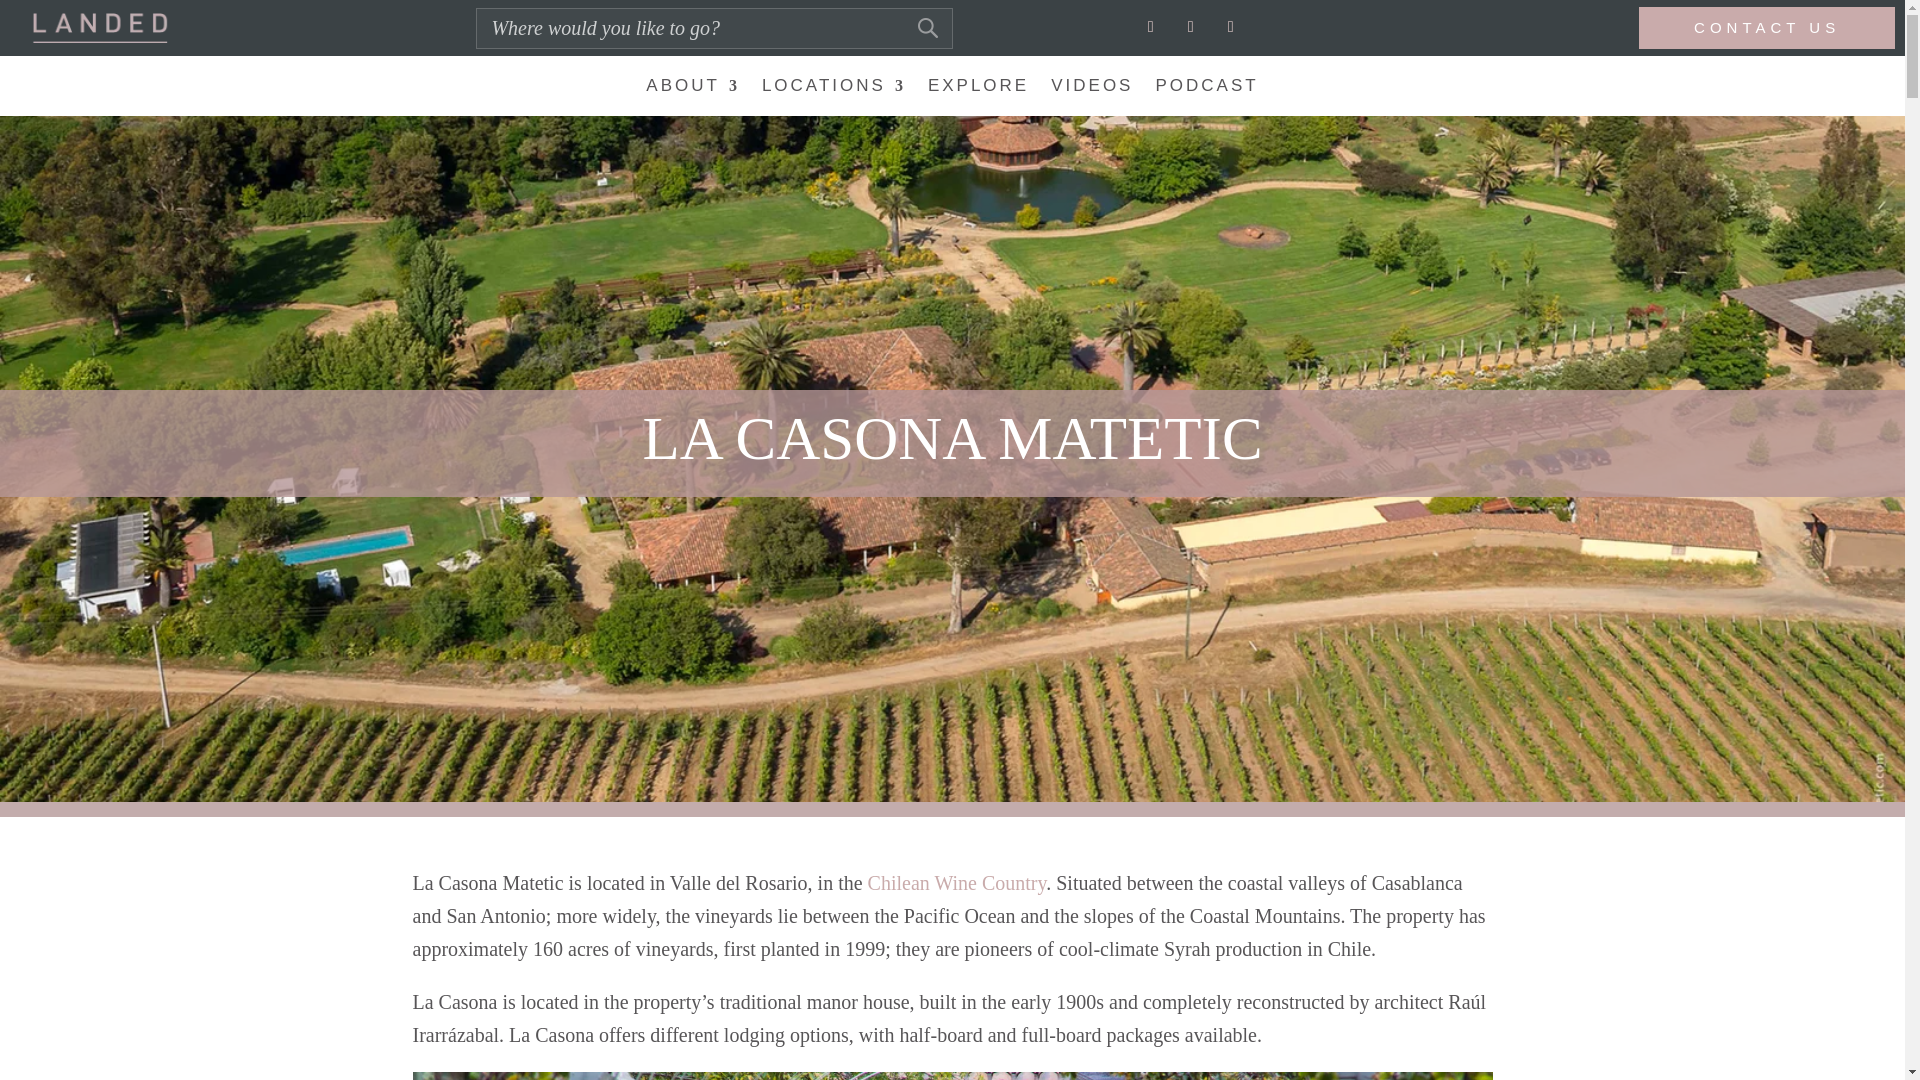  Describe the element at coordinates (834, 90) in the screenshot. I see `LOCATIONS` at that location.